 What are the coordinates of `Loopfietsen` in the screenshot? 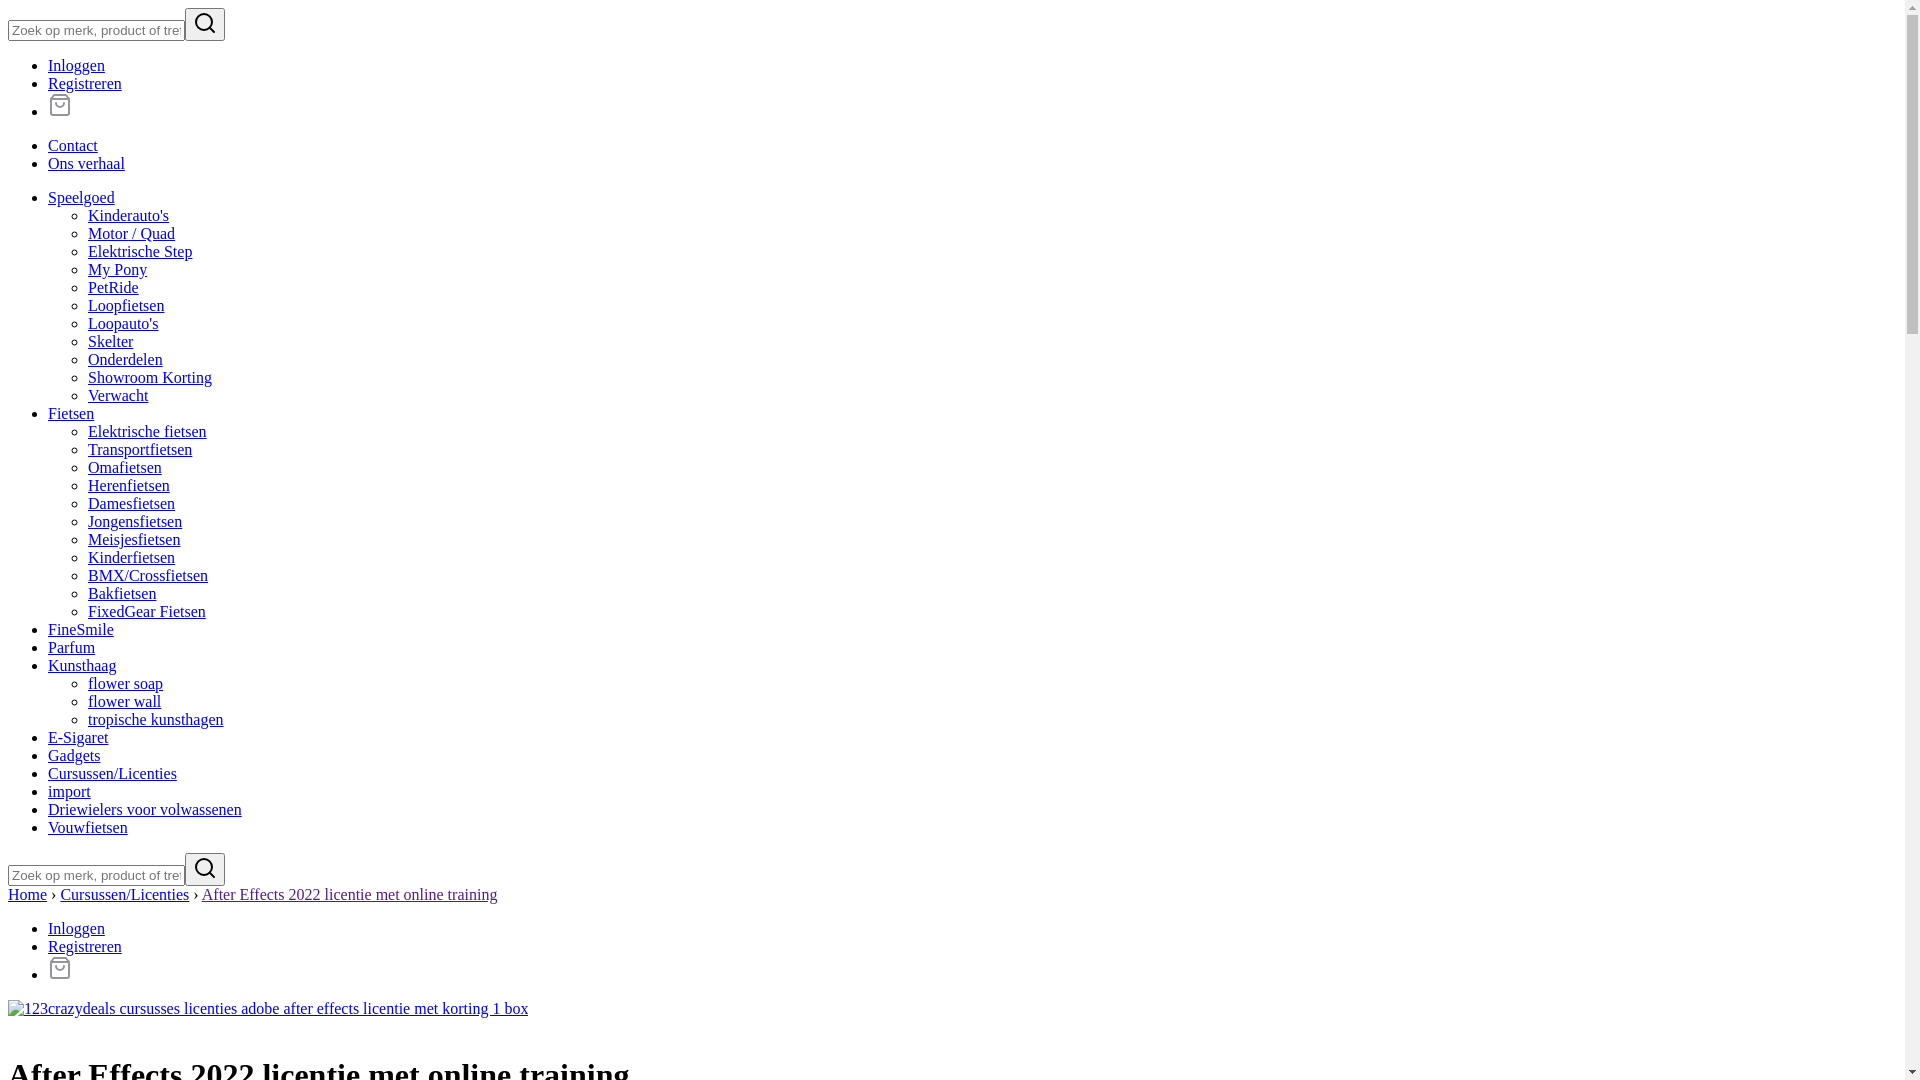 It's located at (126, 306).